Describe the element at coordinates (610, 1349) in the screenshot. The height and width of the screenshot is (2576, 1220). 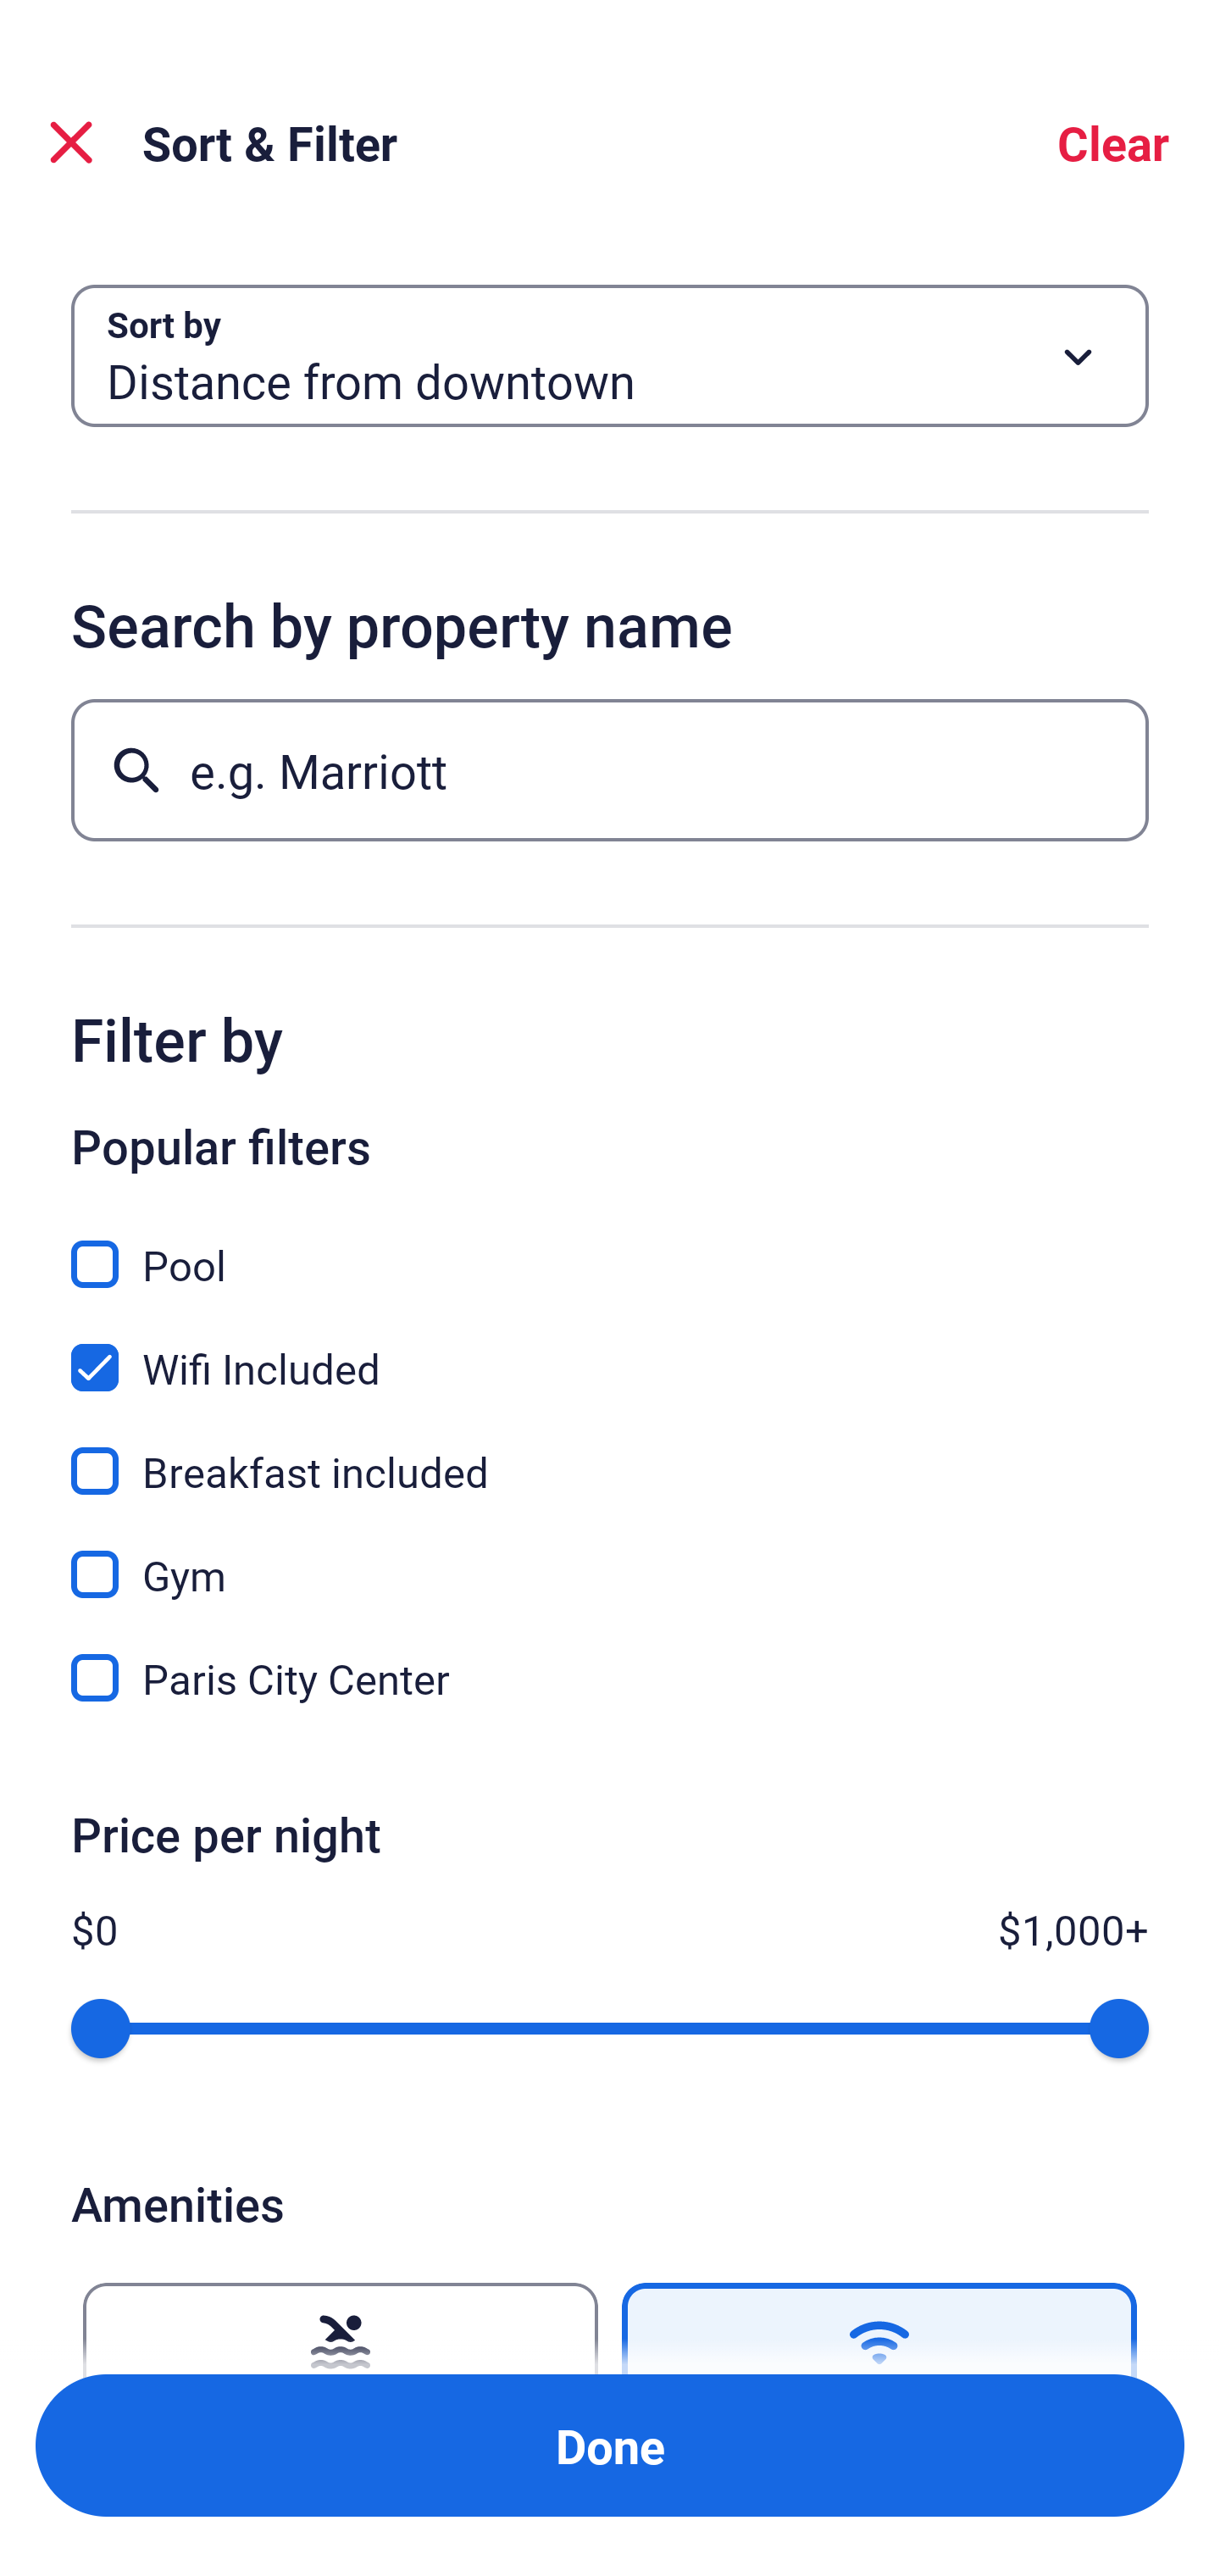
I see `Wifi Included, Wifi Included` at that location.